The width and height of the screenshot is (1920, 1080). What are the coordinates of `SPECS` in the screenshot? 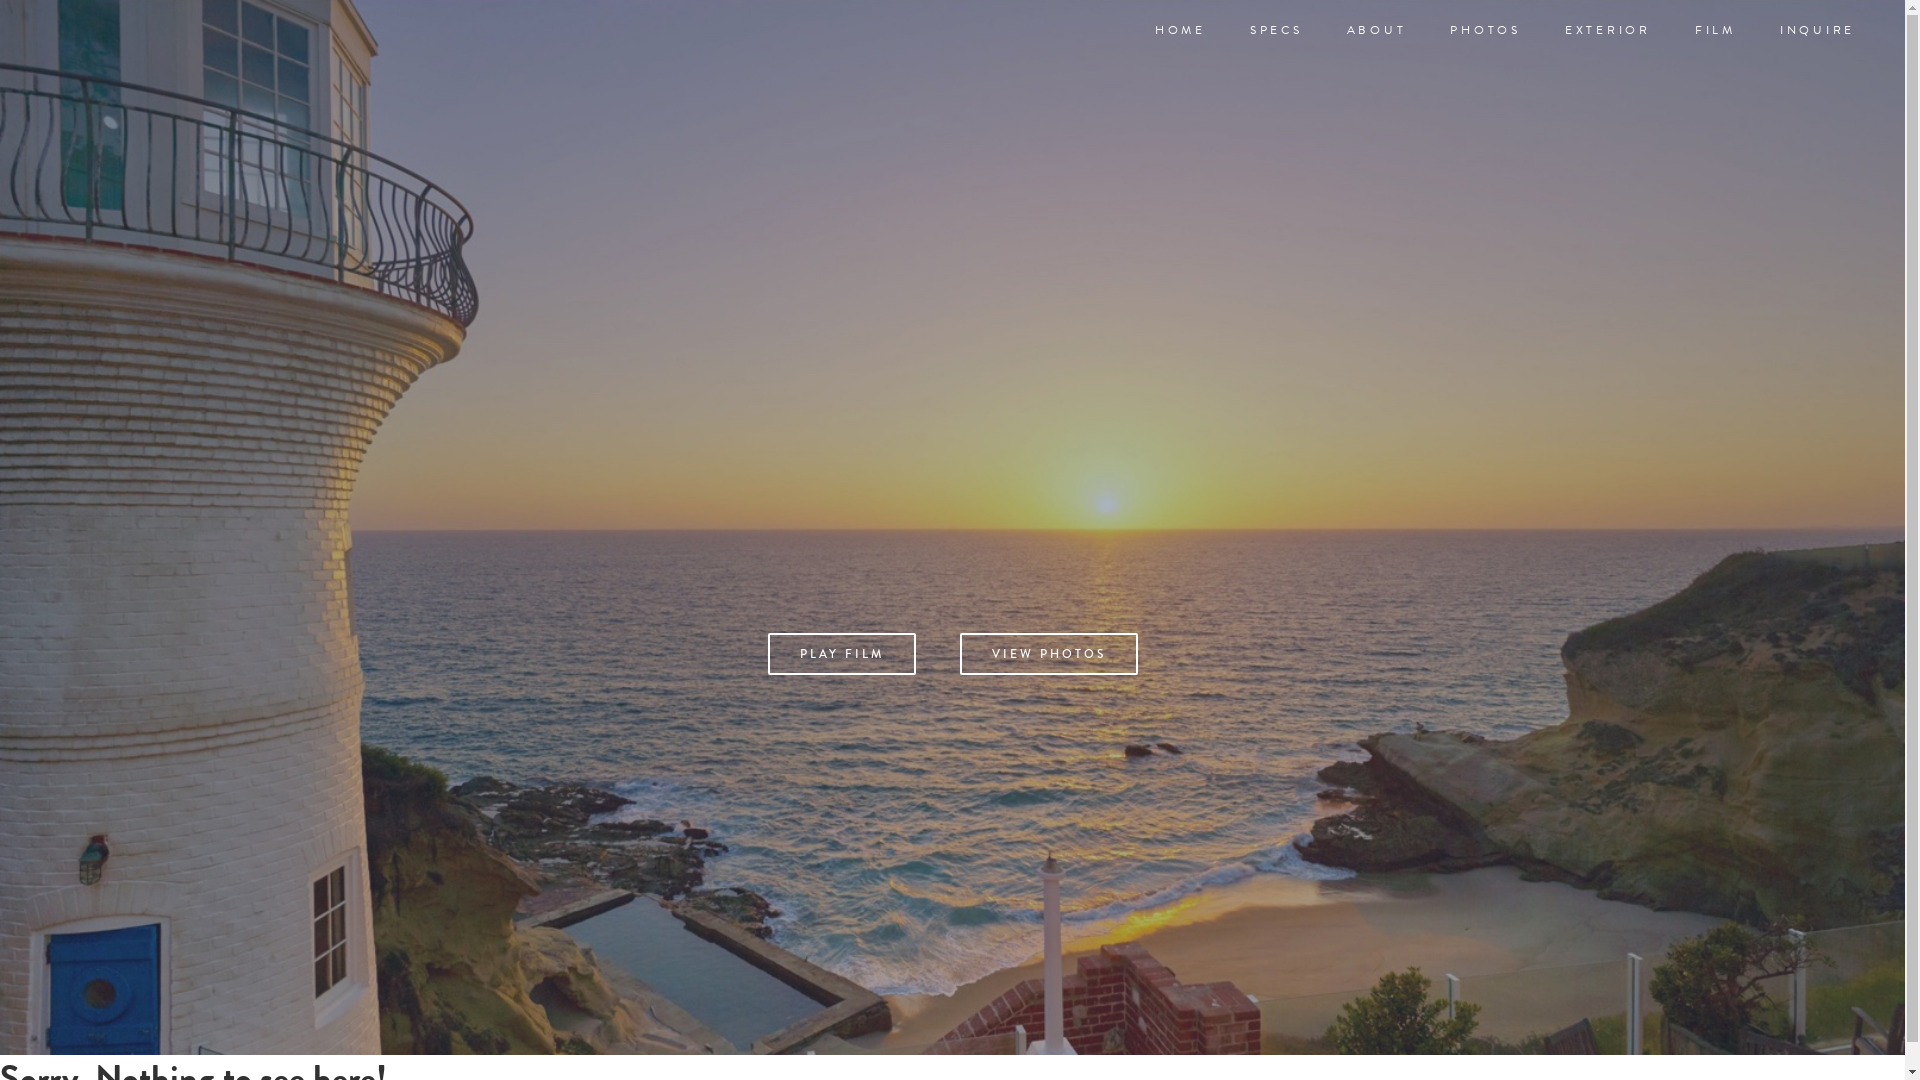 It's located at (1276, 38).